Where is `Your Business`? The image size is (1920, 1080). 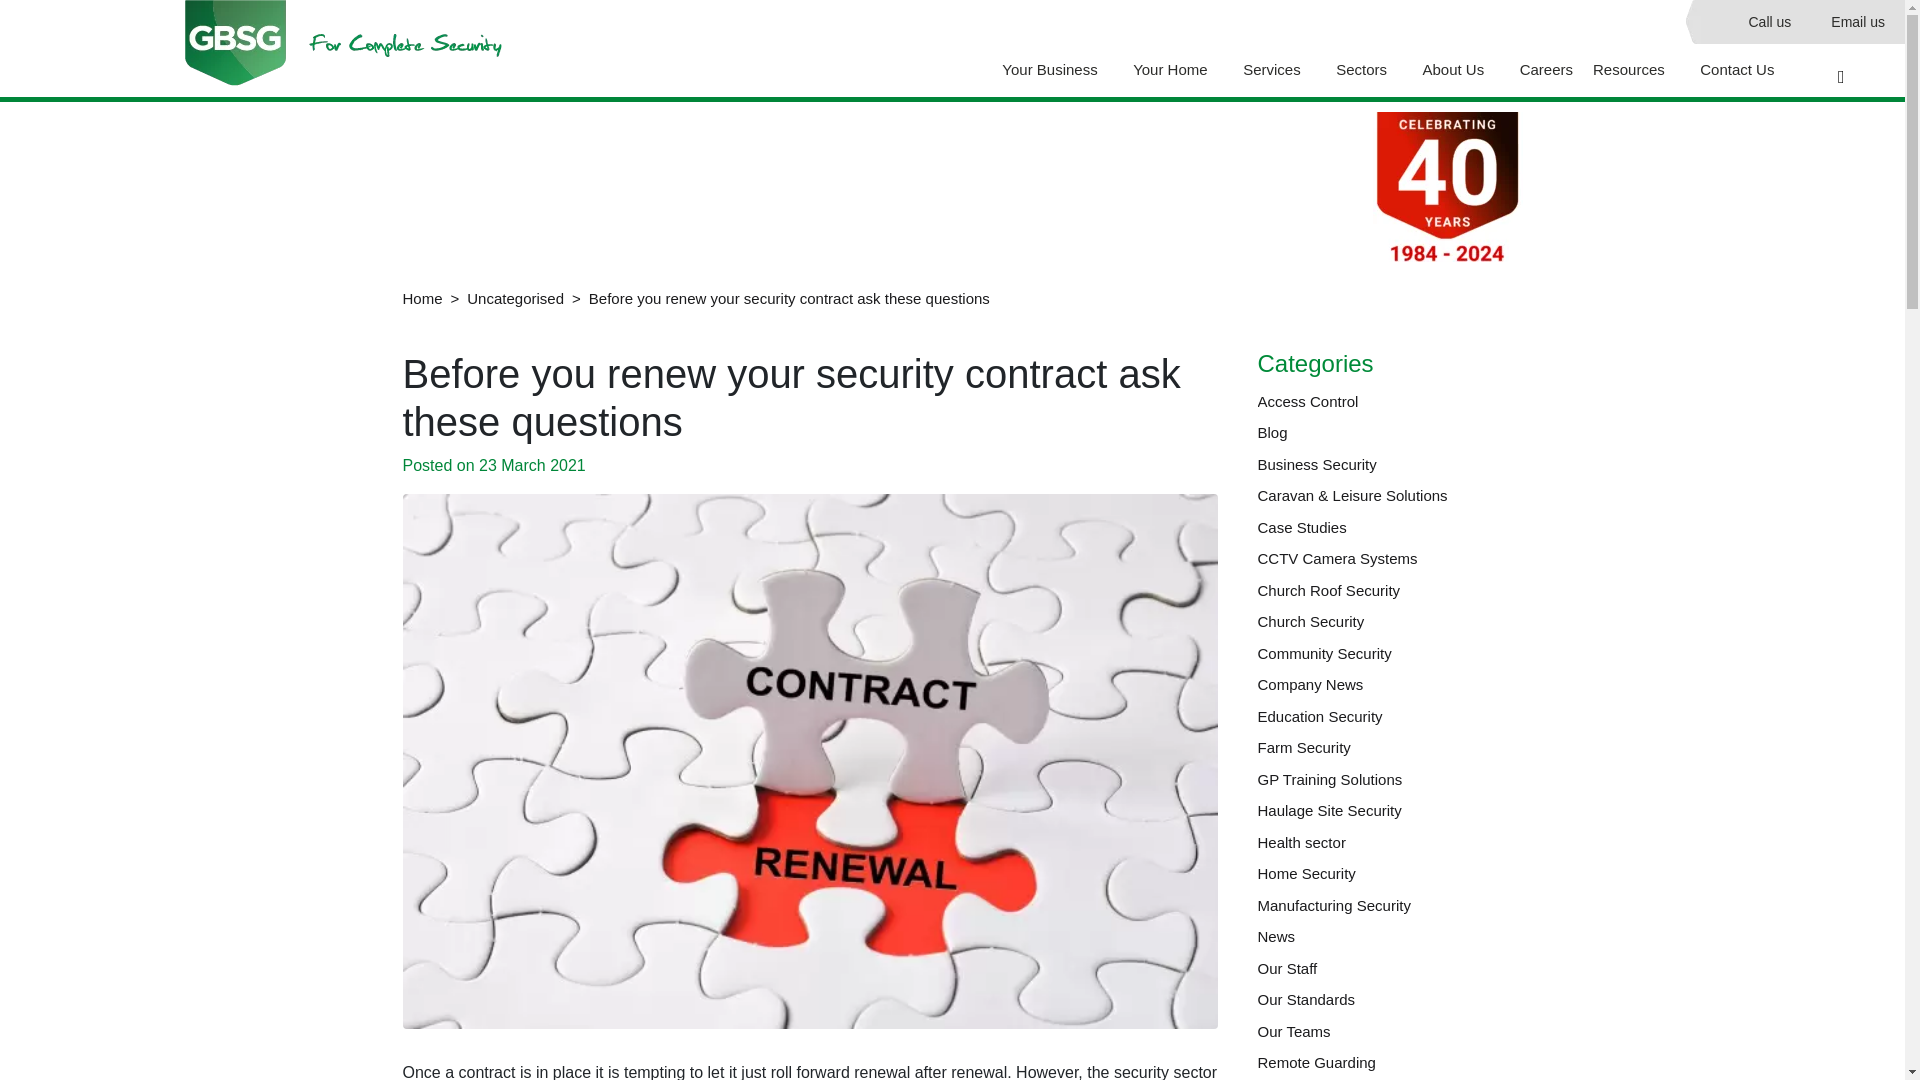 Your Business is located at coordinates (1058, 70).